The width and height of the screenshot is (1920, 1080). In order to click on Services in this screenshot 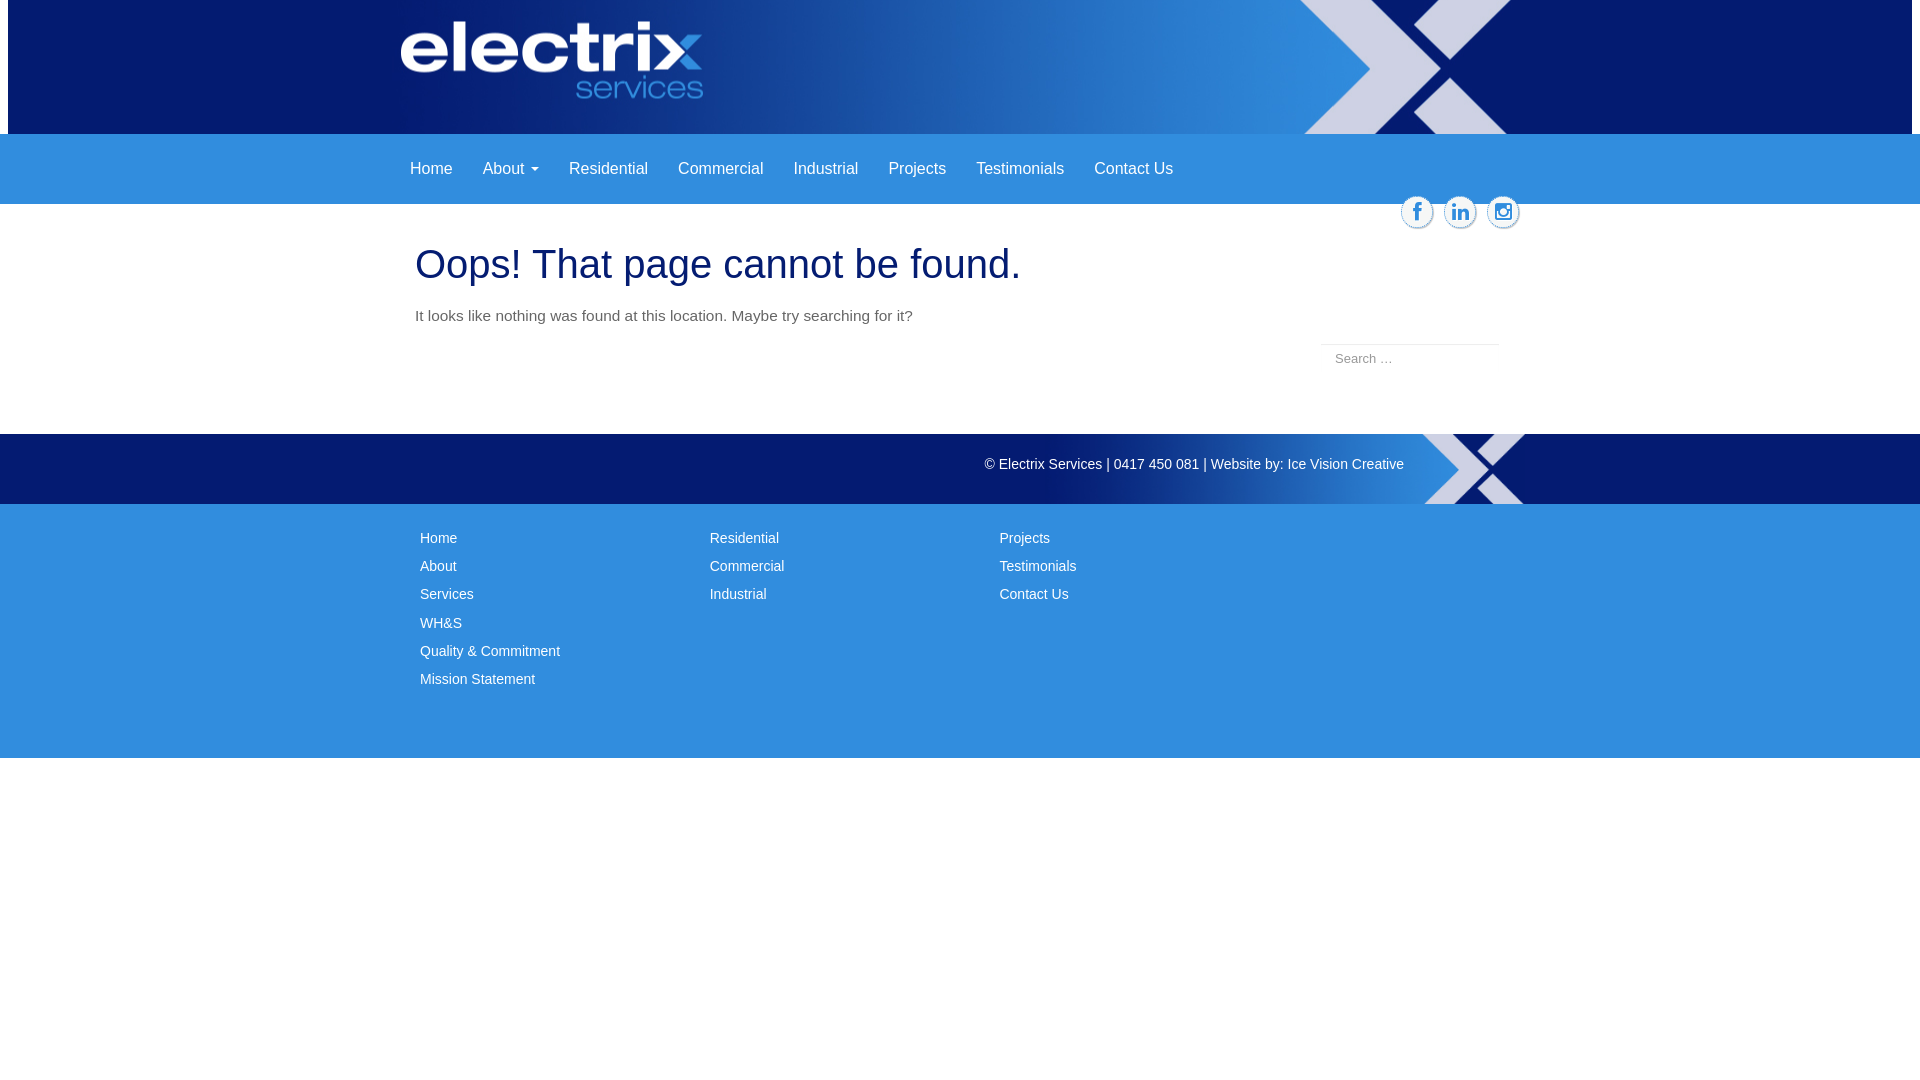, I will do `click(447, 594)`.